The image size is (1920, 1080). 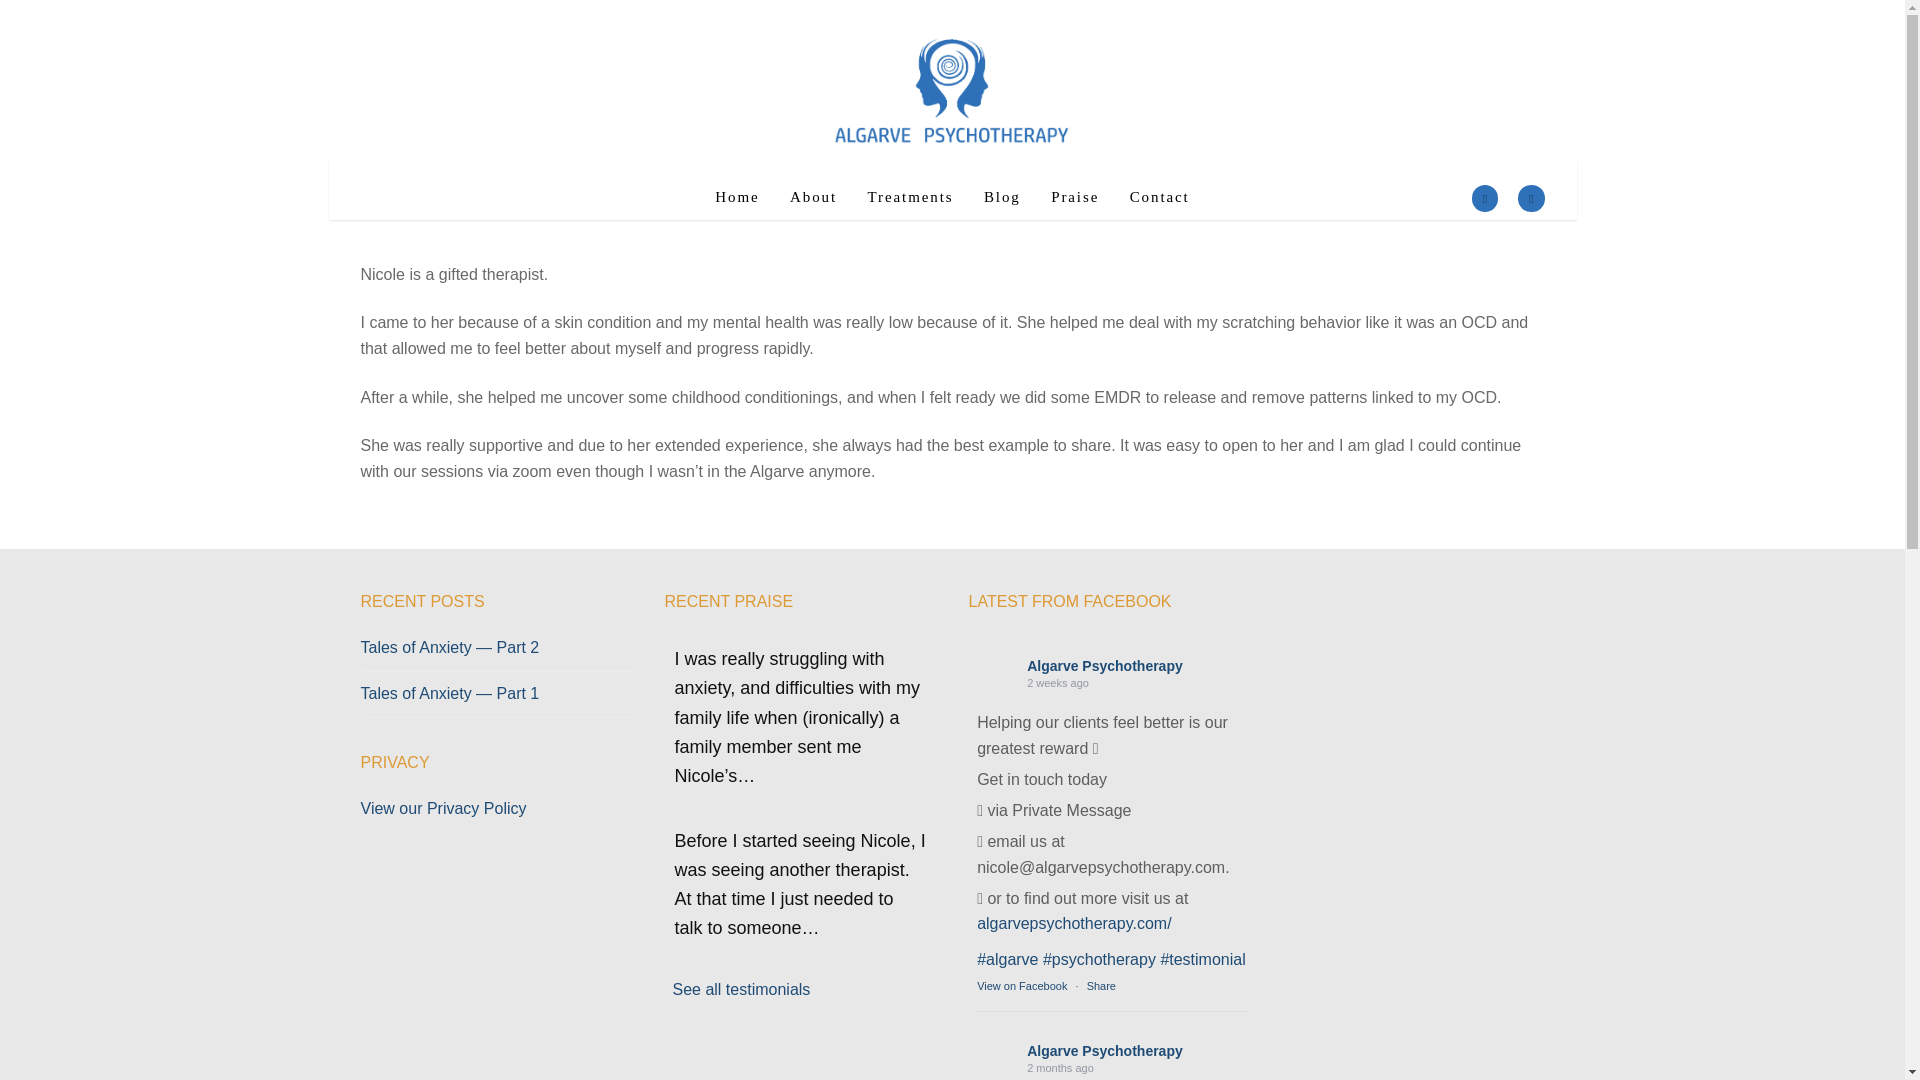 What do you see at coordinates (1022, 986) in the screenshot?
I see `View on Facebook` at bounding box center [1022, 986].